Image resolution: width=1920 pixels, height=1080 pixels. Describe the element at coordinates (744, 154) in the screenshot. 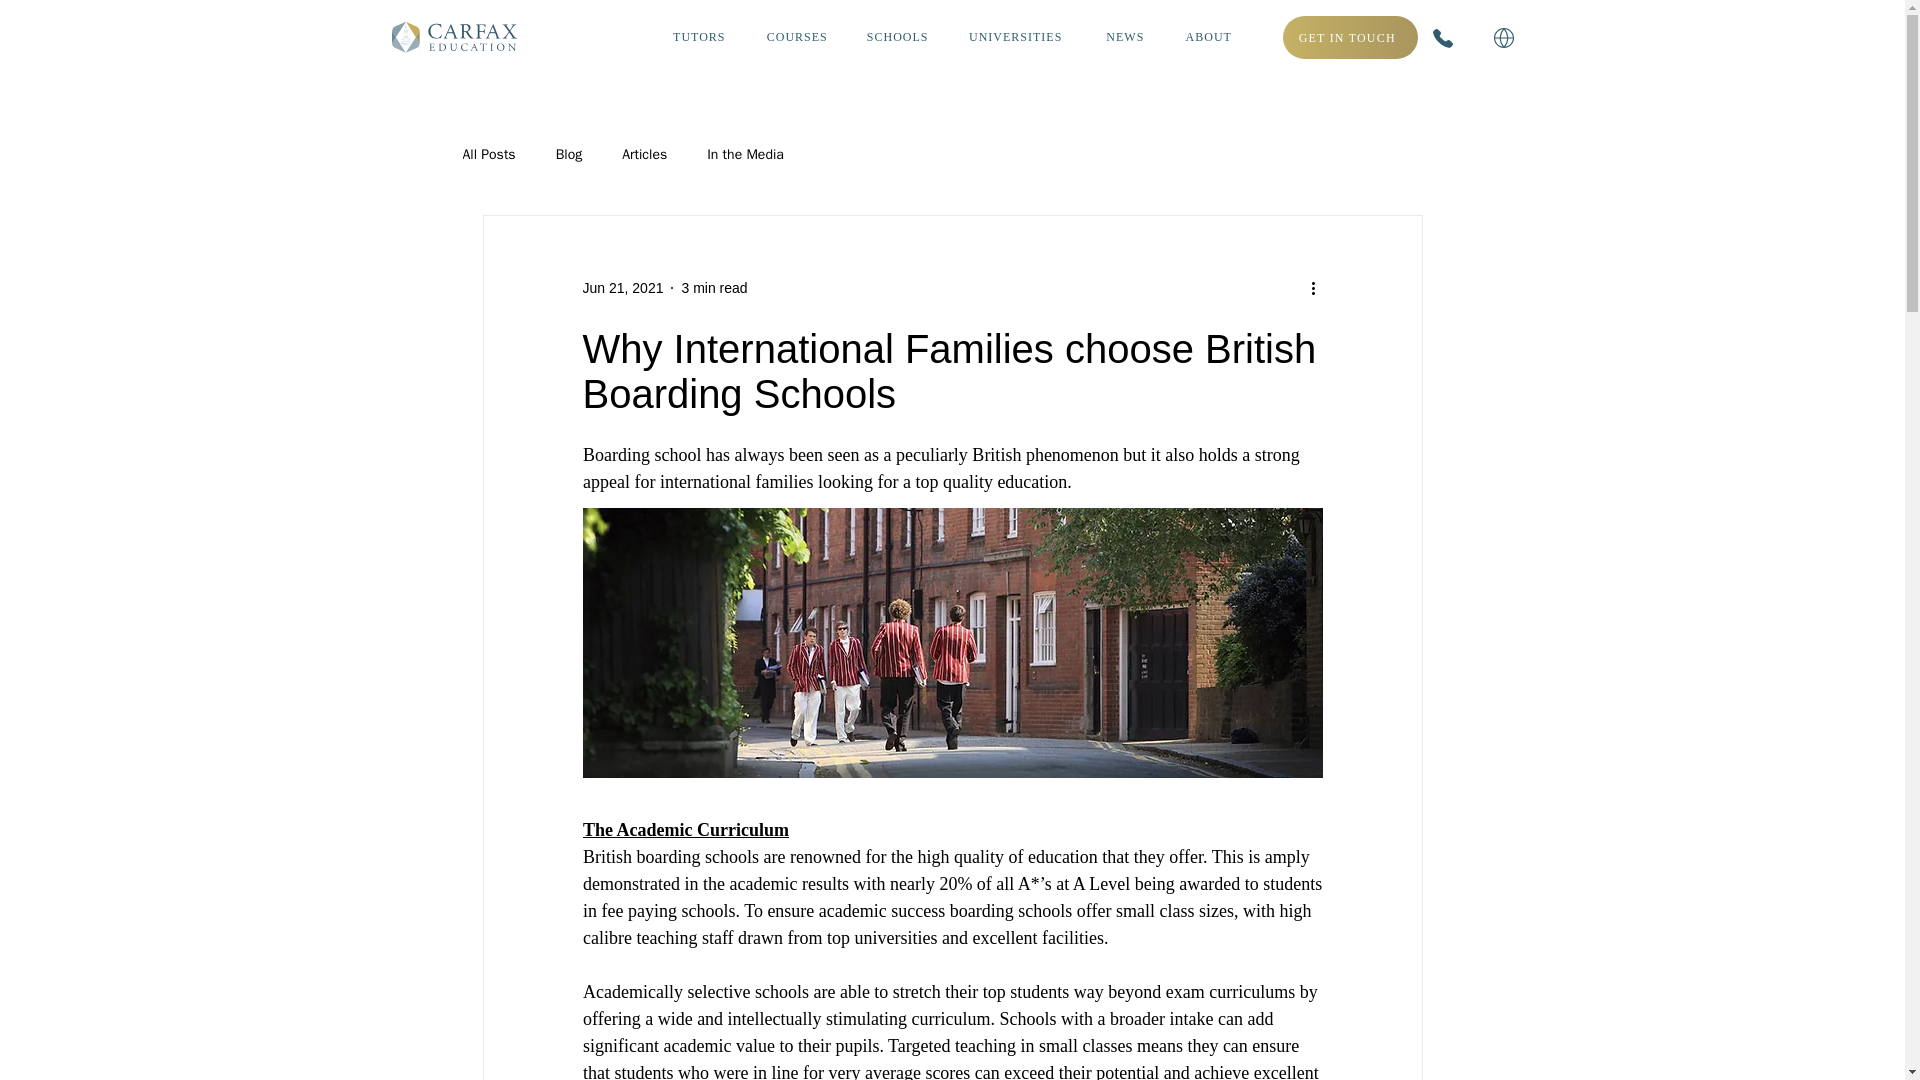

I see `In the Media` at that location.